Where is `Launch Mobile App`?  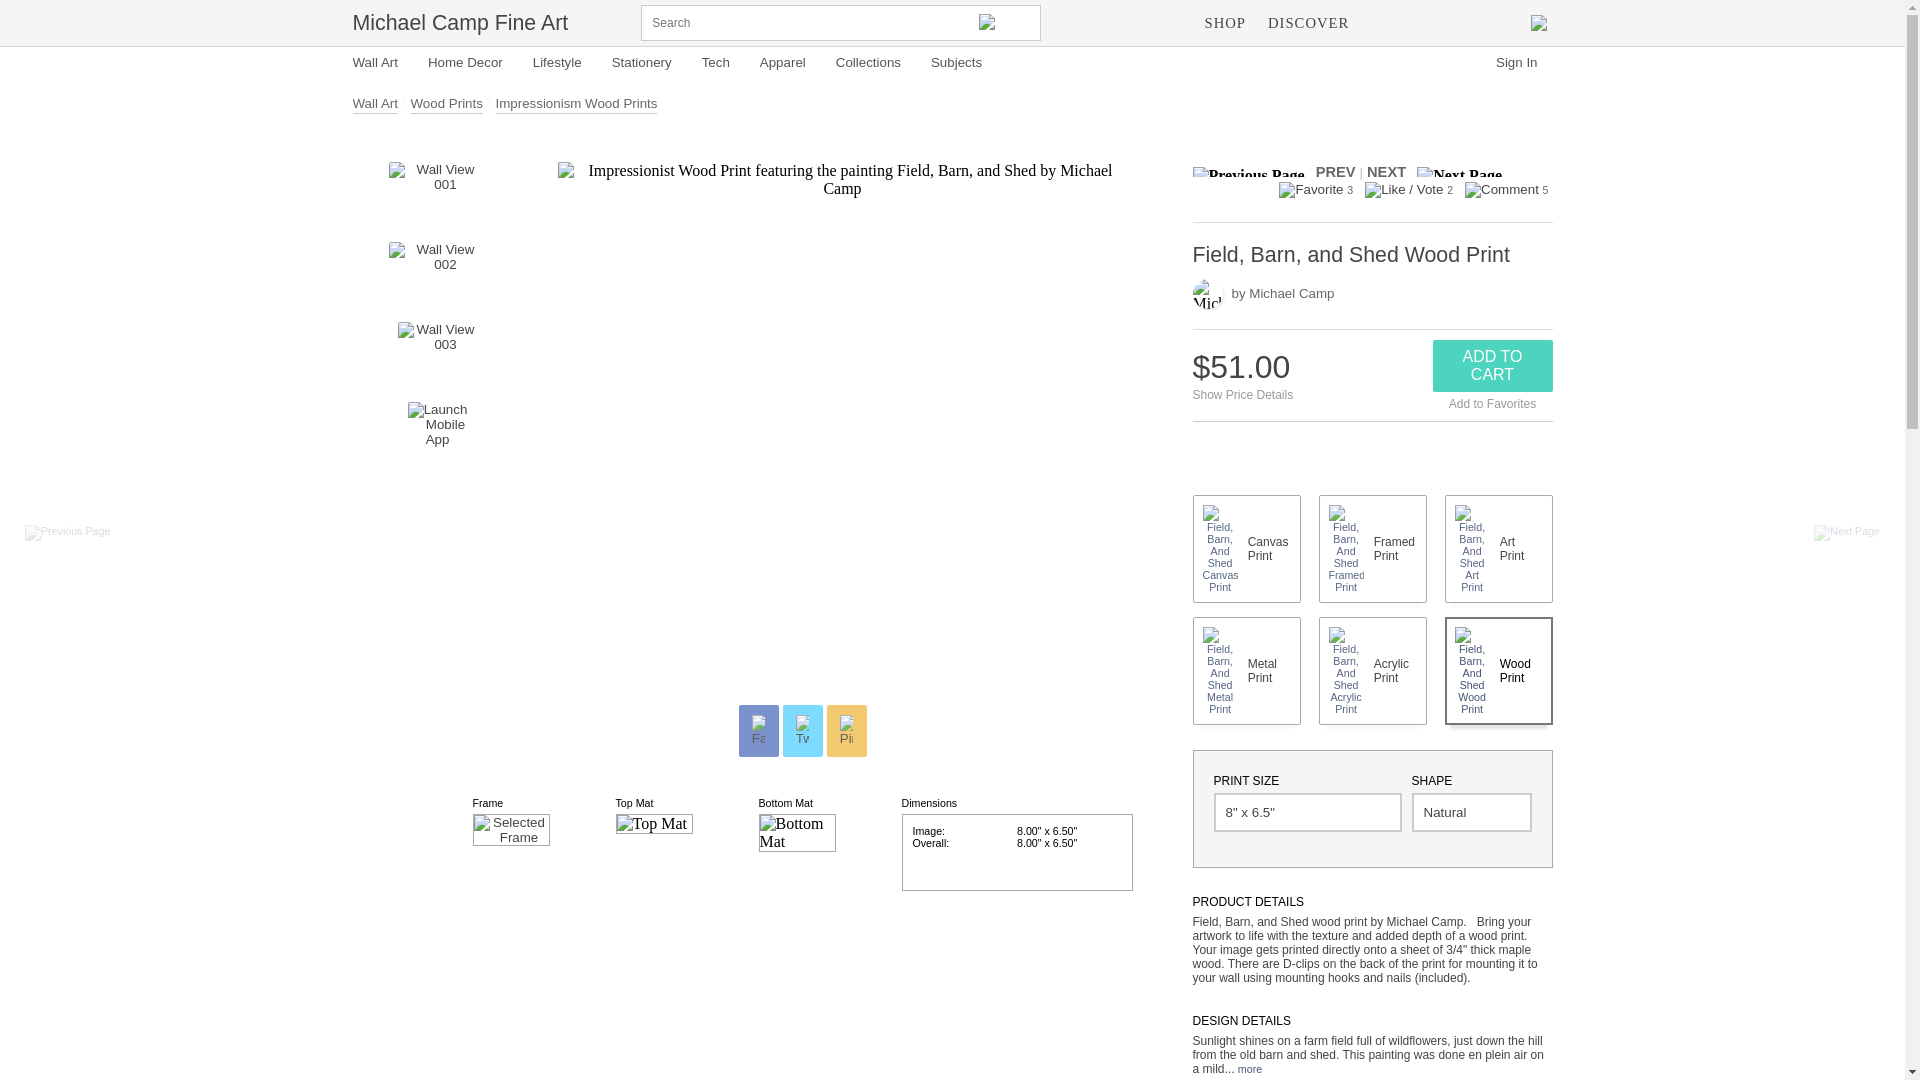 Launch Mobile App is located at coordinates (438, 432).